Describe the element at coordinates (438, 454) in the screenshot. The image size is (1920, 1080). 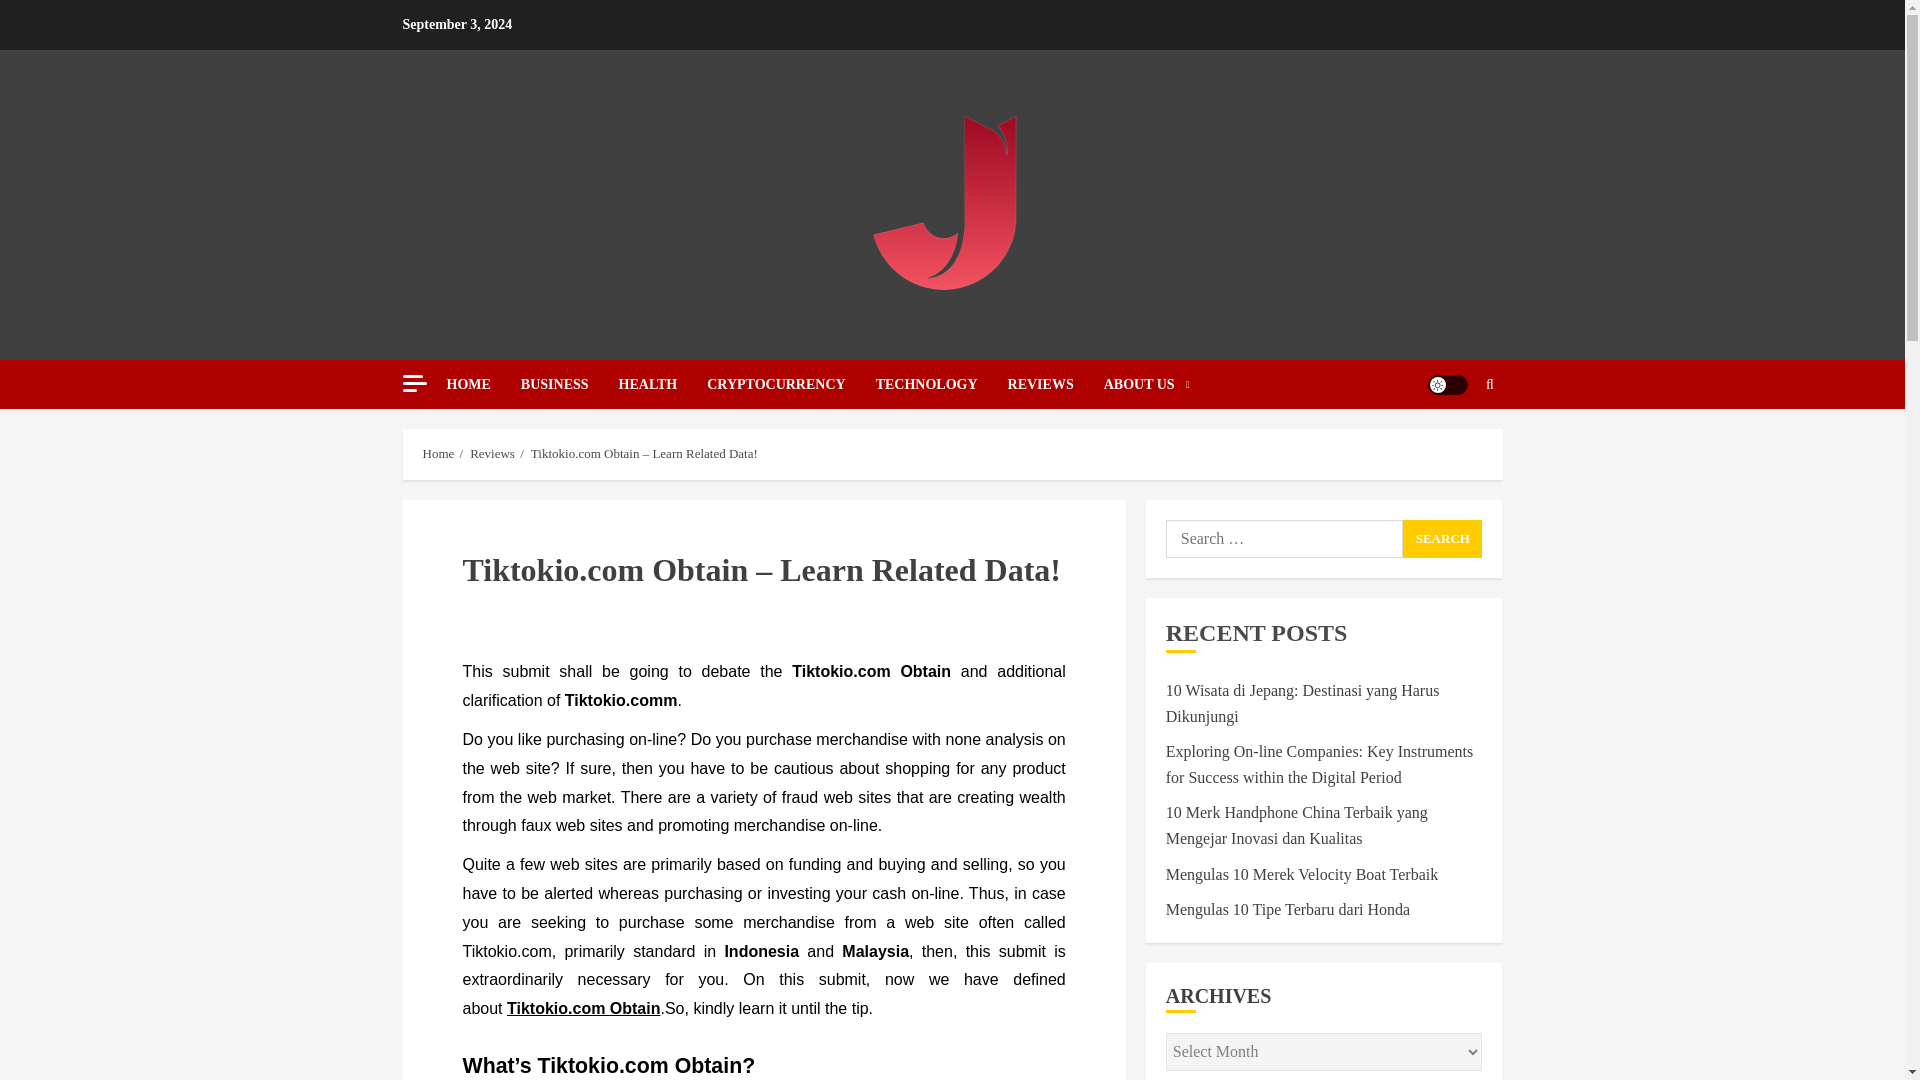
I see `Home` at that location.